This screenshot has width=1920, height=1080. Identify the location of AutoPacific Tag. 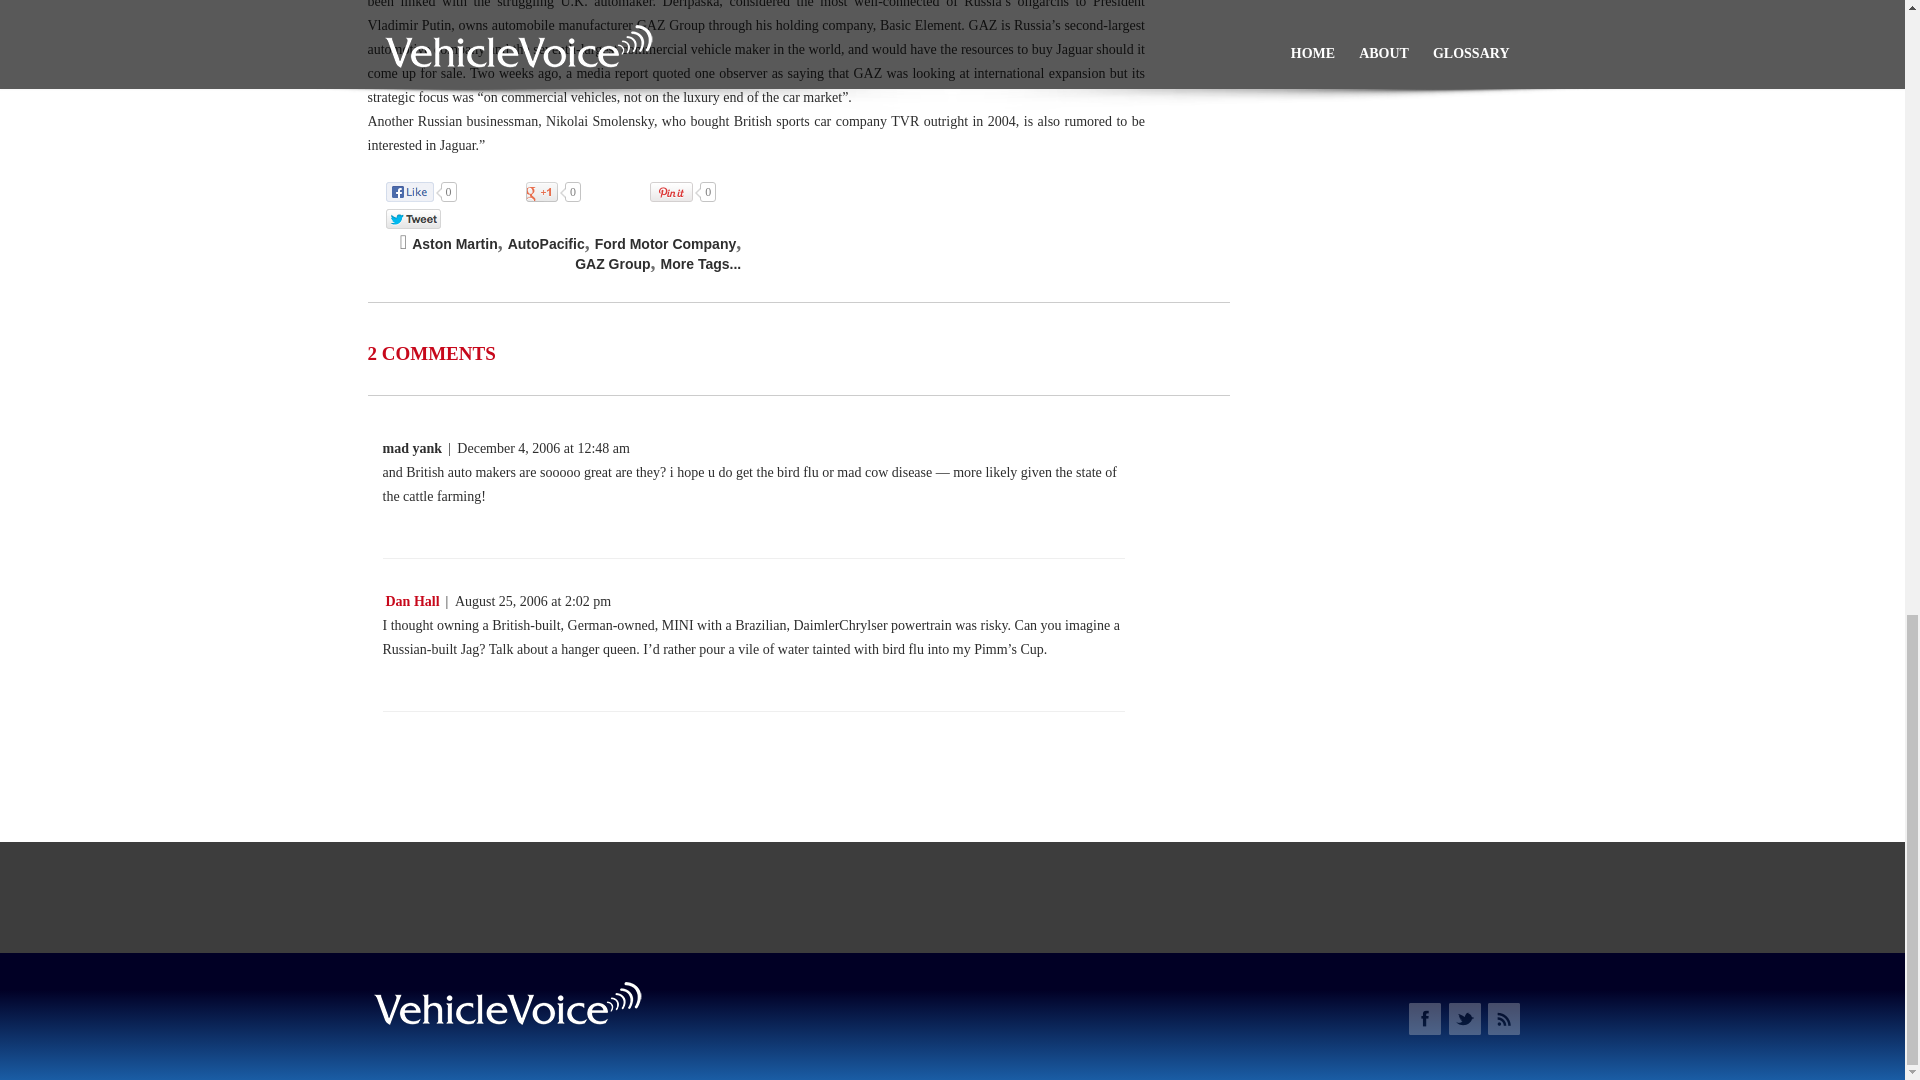
(546, 244).